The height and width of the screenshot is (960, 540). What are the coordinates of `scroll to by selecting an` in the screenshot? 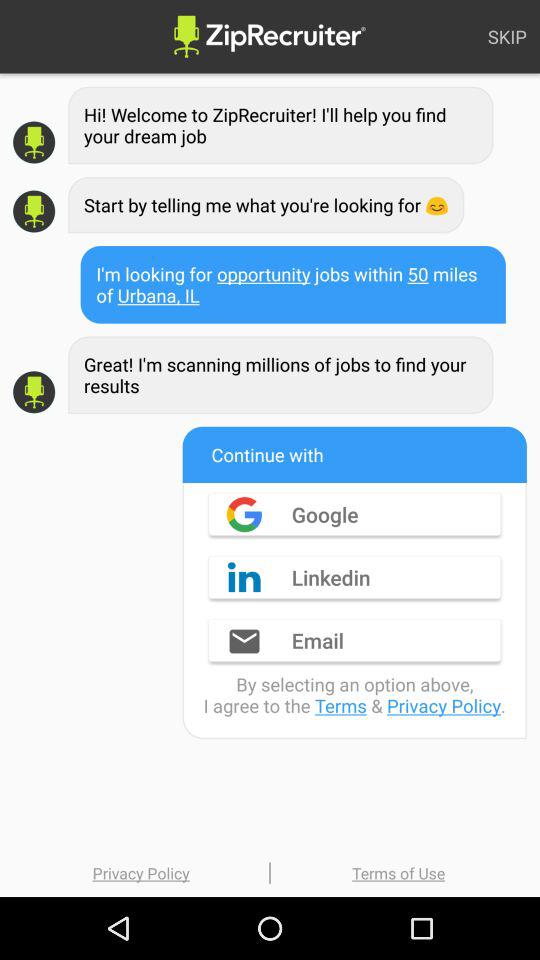 It's located at (354, 694).